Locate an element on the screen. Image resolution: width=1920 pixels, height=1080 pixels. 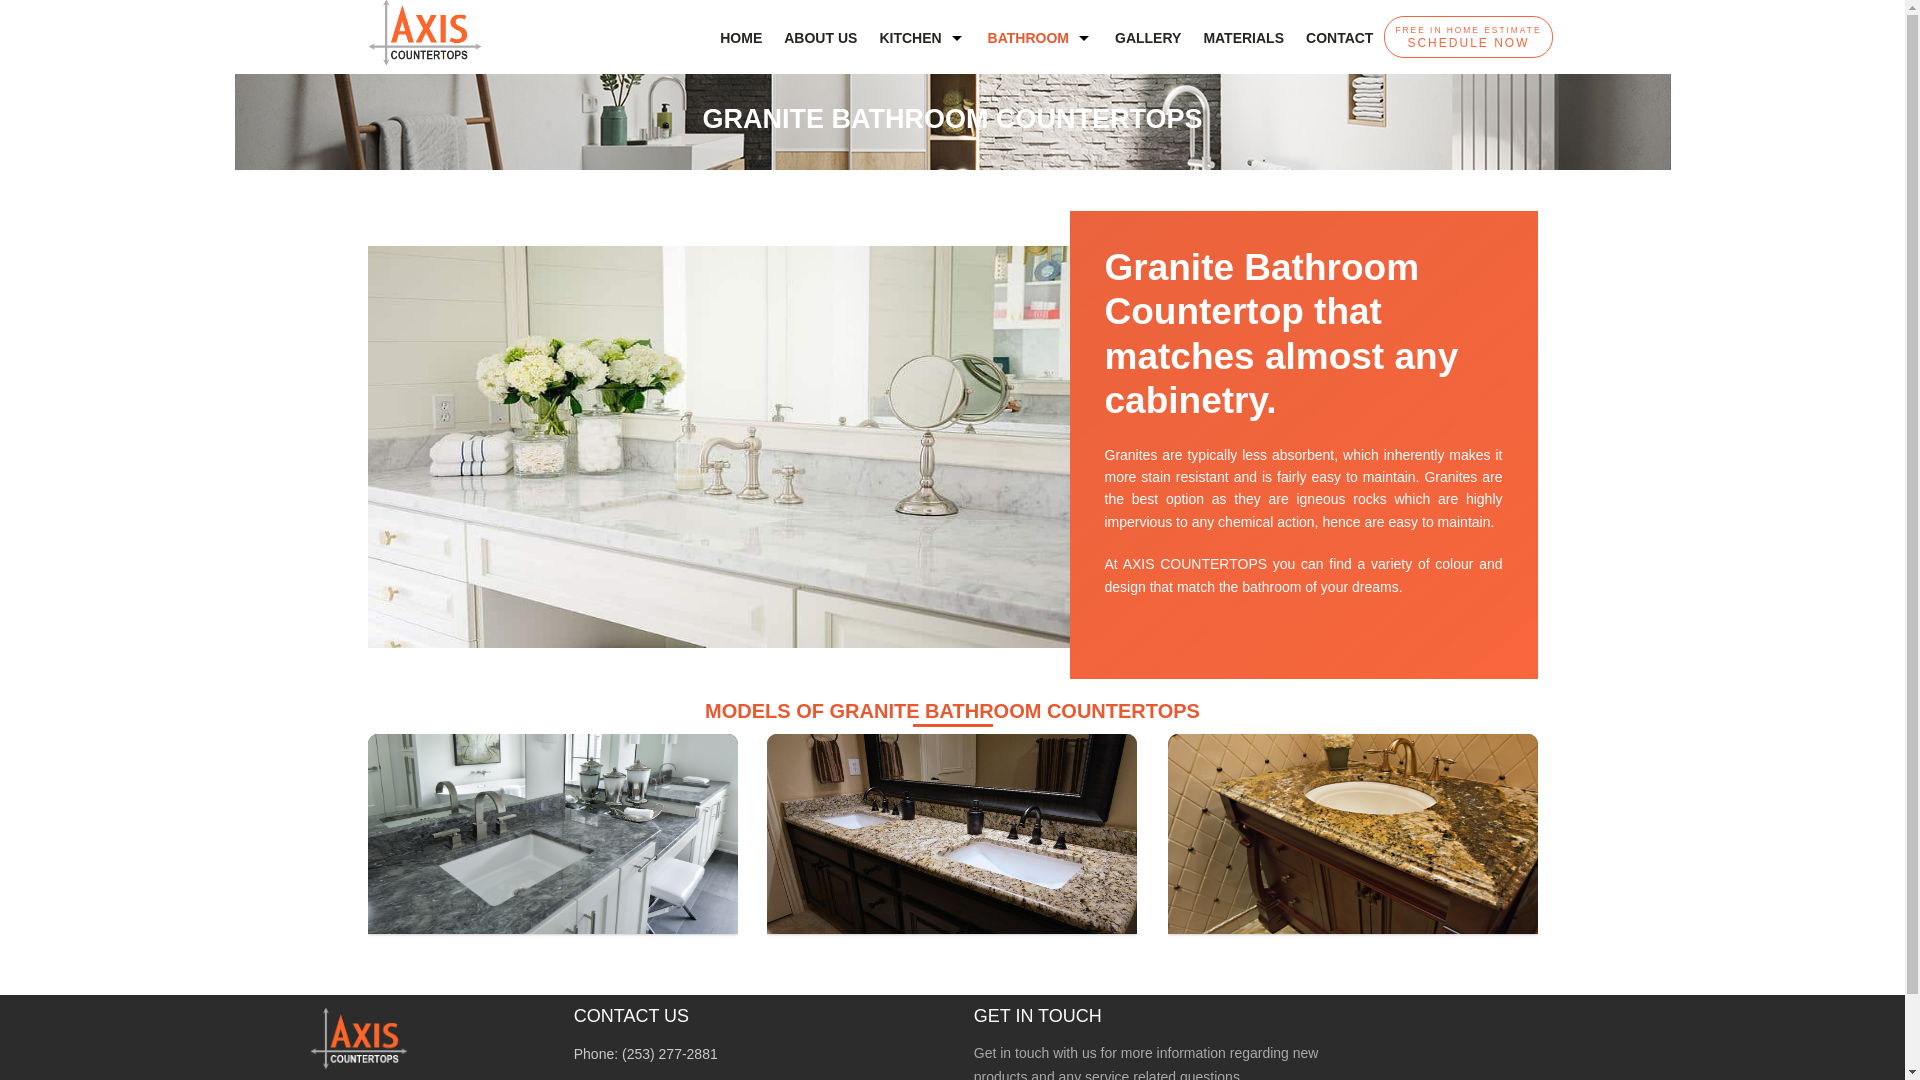
CONTACT is located at coordinates (1339, 43).